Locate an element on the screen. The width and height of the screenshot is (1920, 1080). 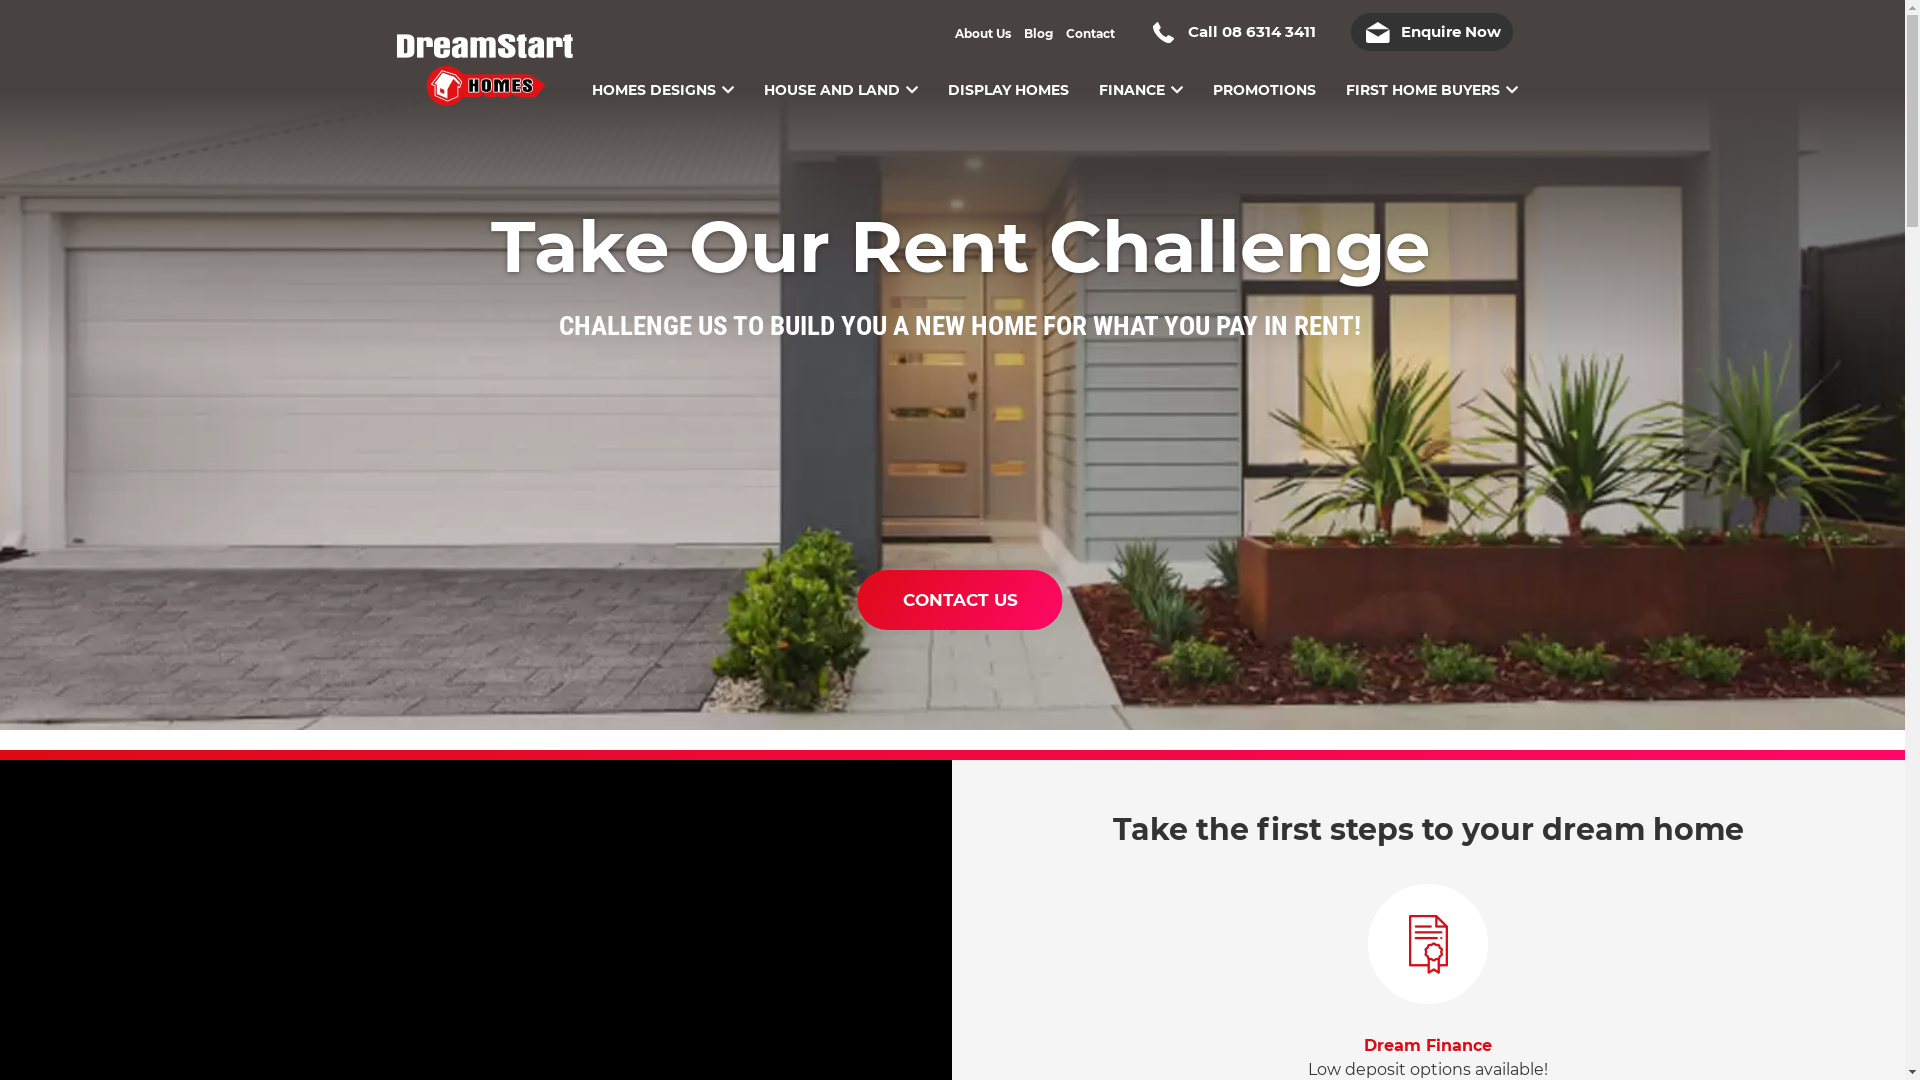
CONTACT US is located at coordinates (960, 600).